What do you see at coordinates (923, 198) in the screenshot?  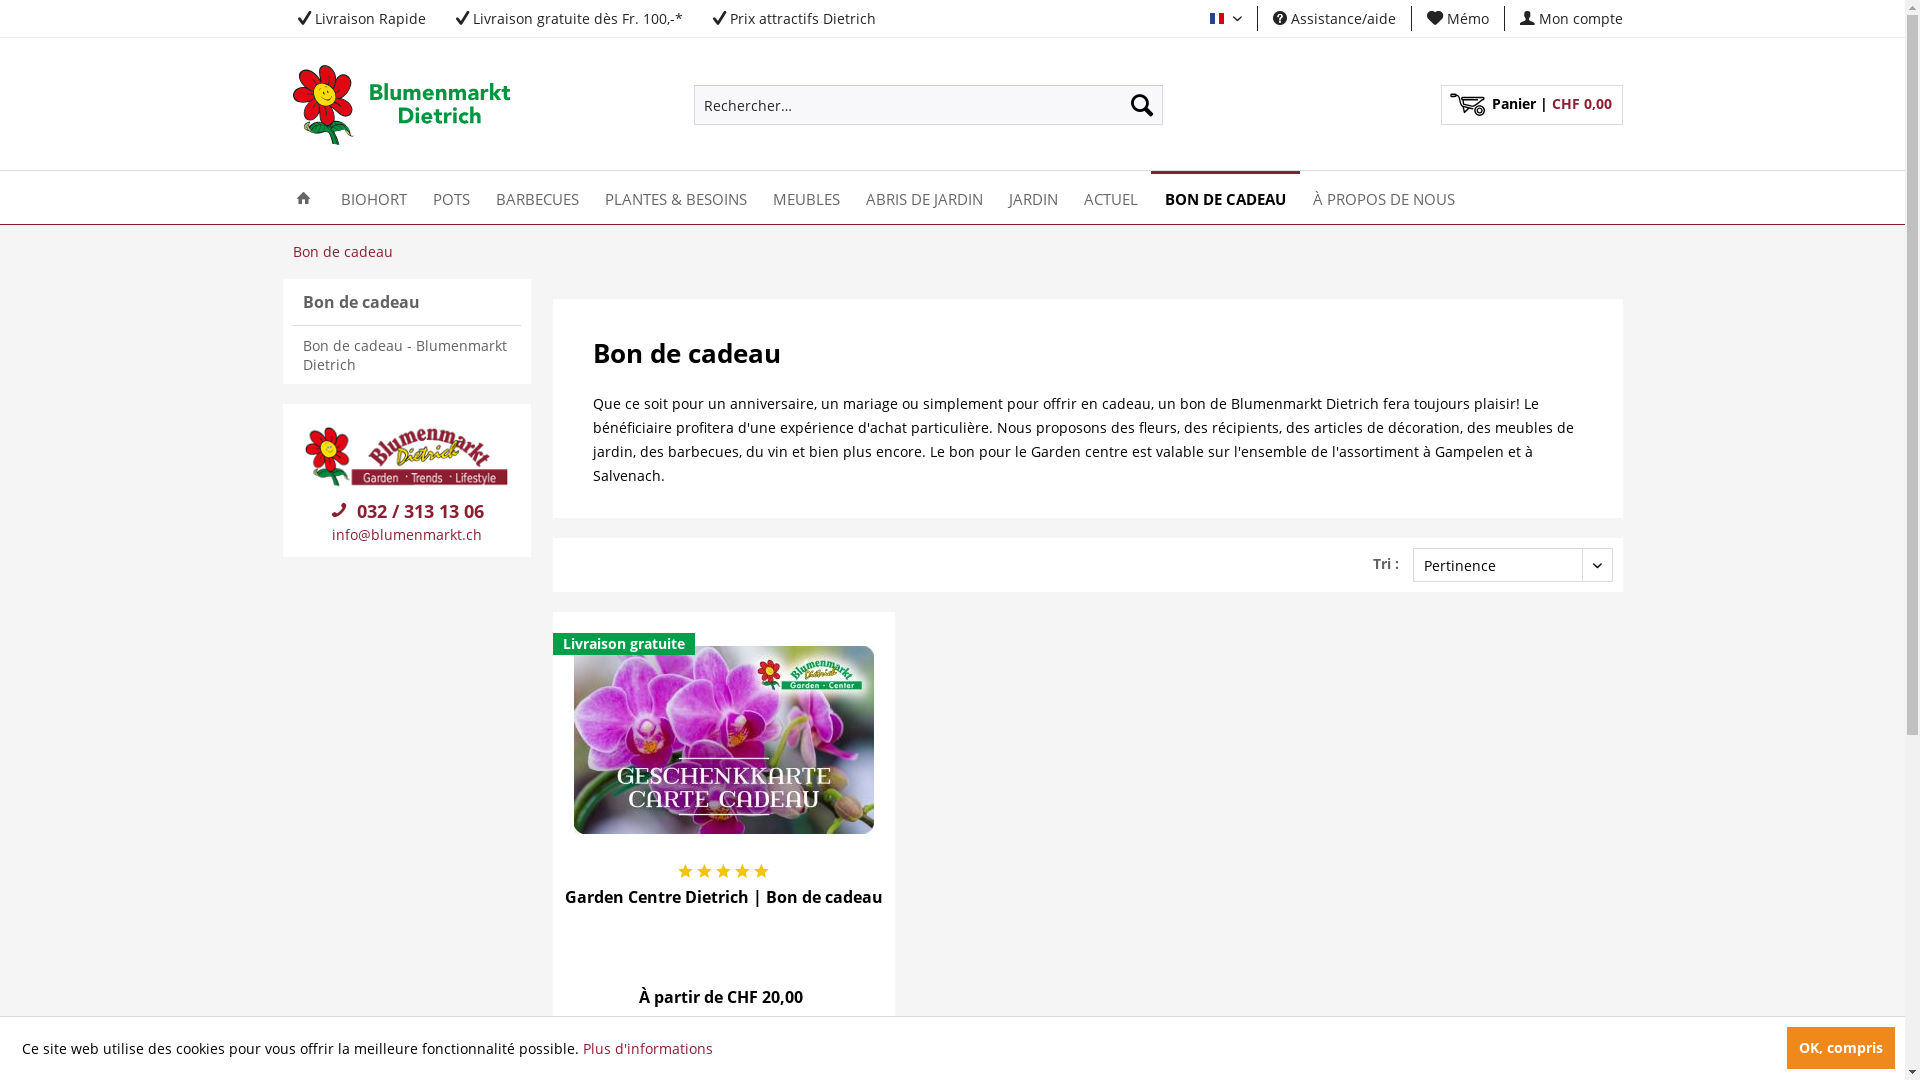 I see `ABRIS DE JARDIN` at bounding box center [923, 198].